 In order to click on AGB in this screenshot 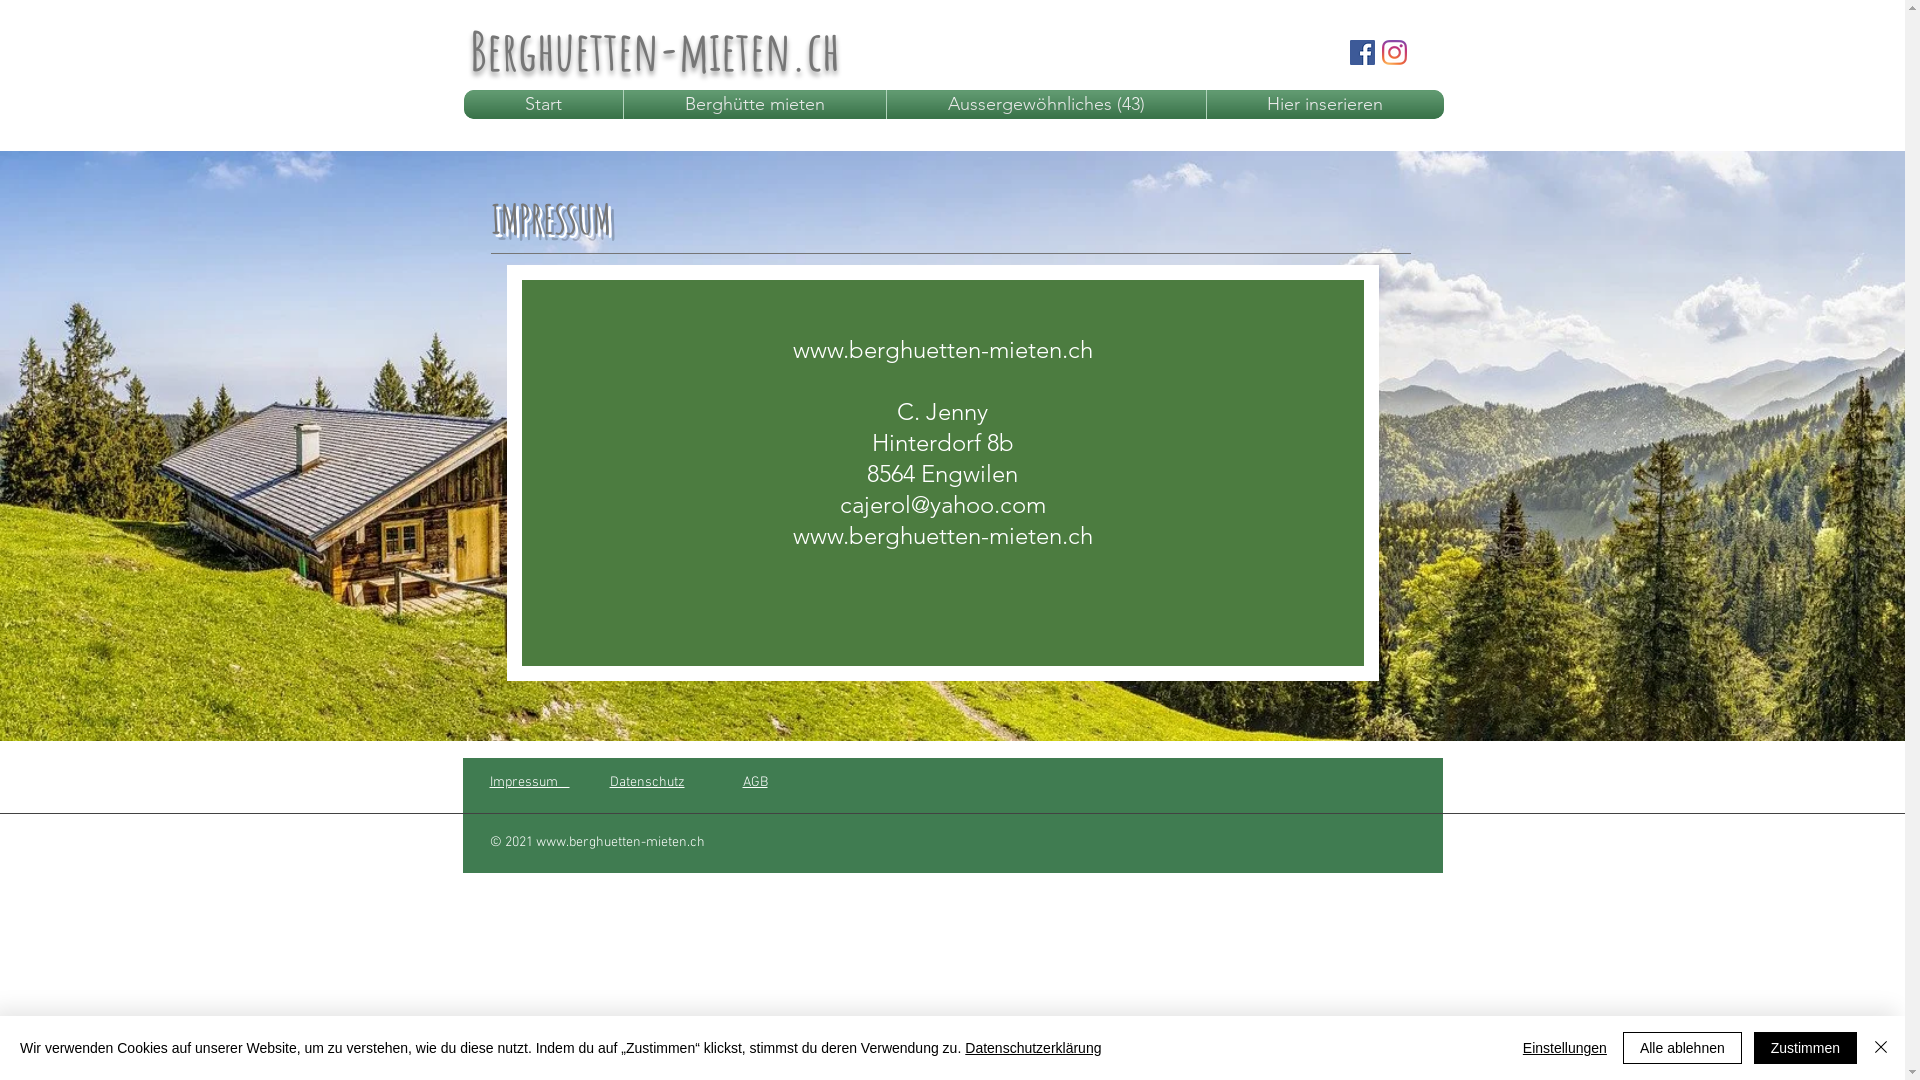, I will do `click(754, 782)`.